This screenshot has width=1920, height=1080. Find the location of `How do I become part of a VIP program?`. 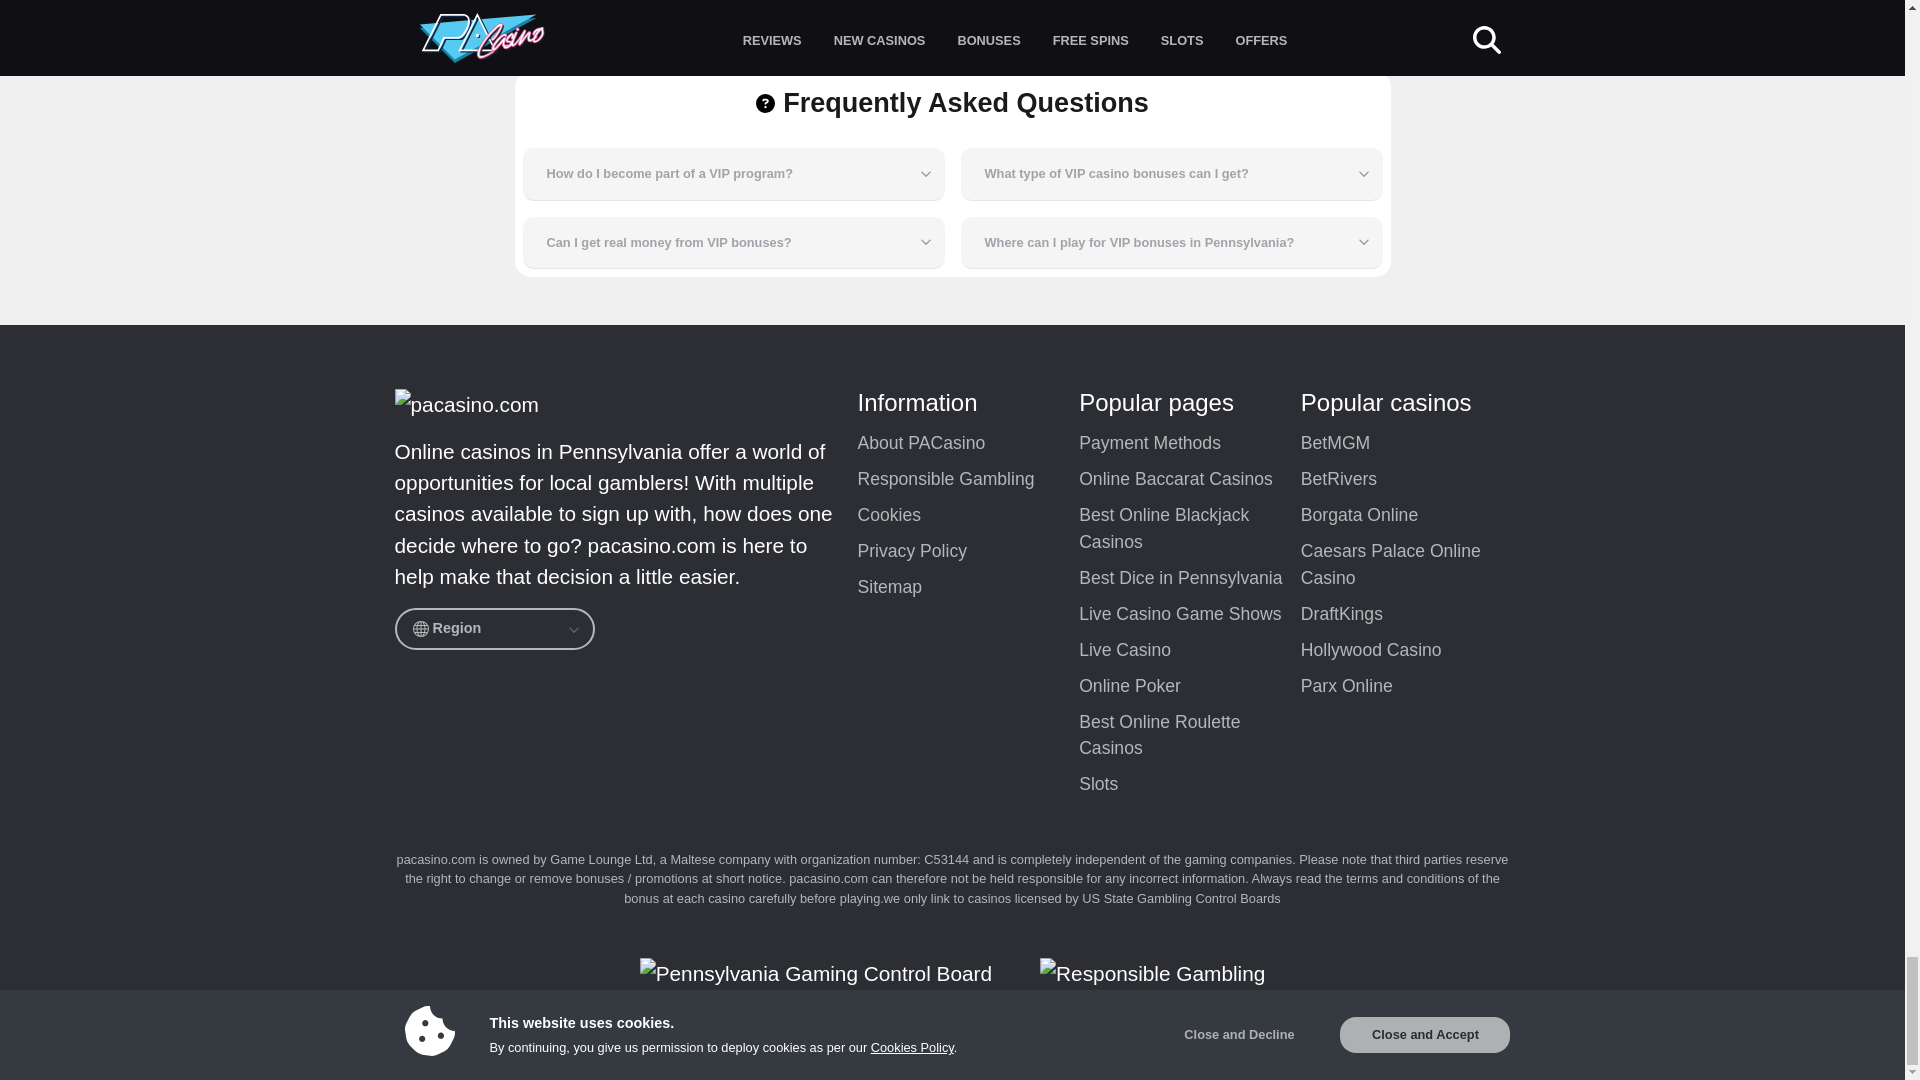

How do I become part of a VIP program? is located at coordinates (733, 173).